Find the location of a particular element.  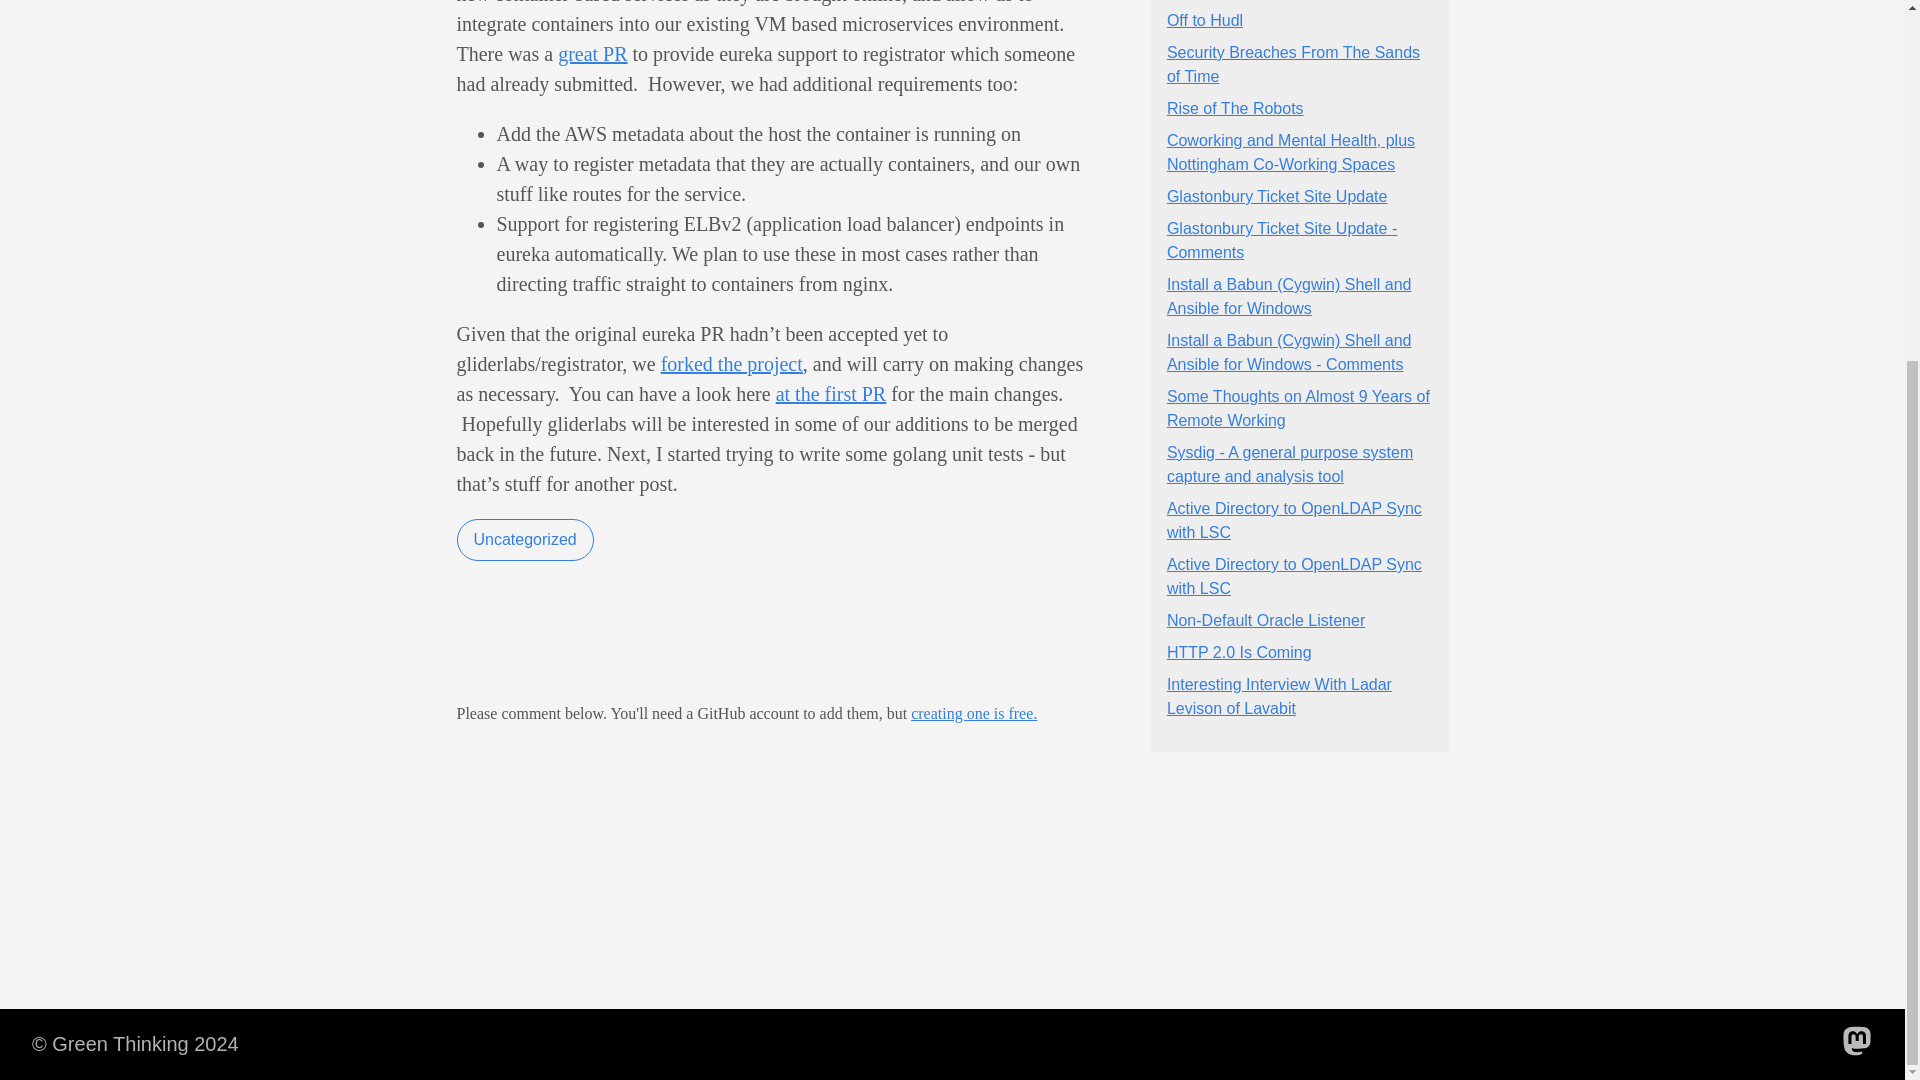

Active Directory to OpenLDAP Sync with LSC is located at coordinates (1294, 520).